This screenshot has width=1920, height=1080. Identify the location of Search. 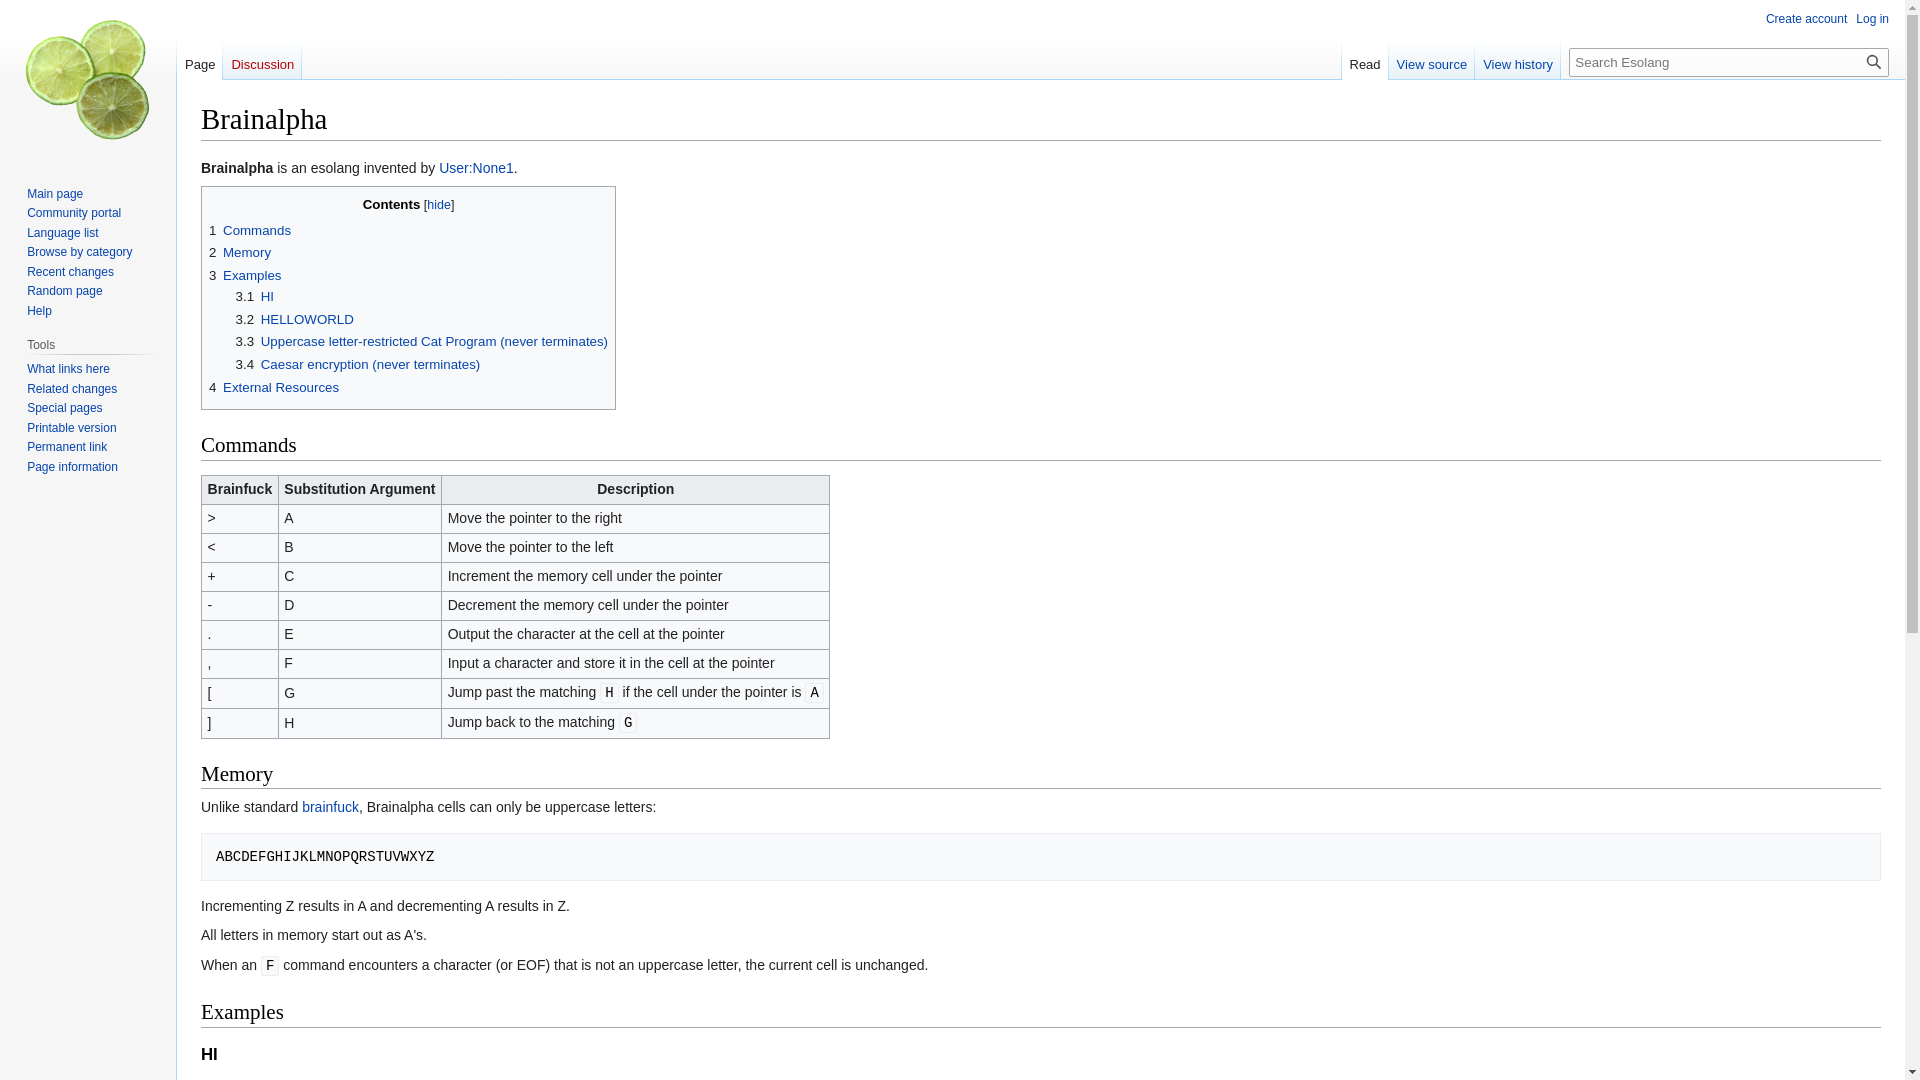
(1874, 62).